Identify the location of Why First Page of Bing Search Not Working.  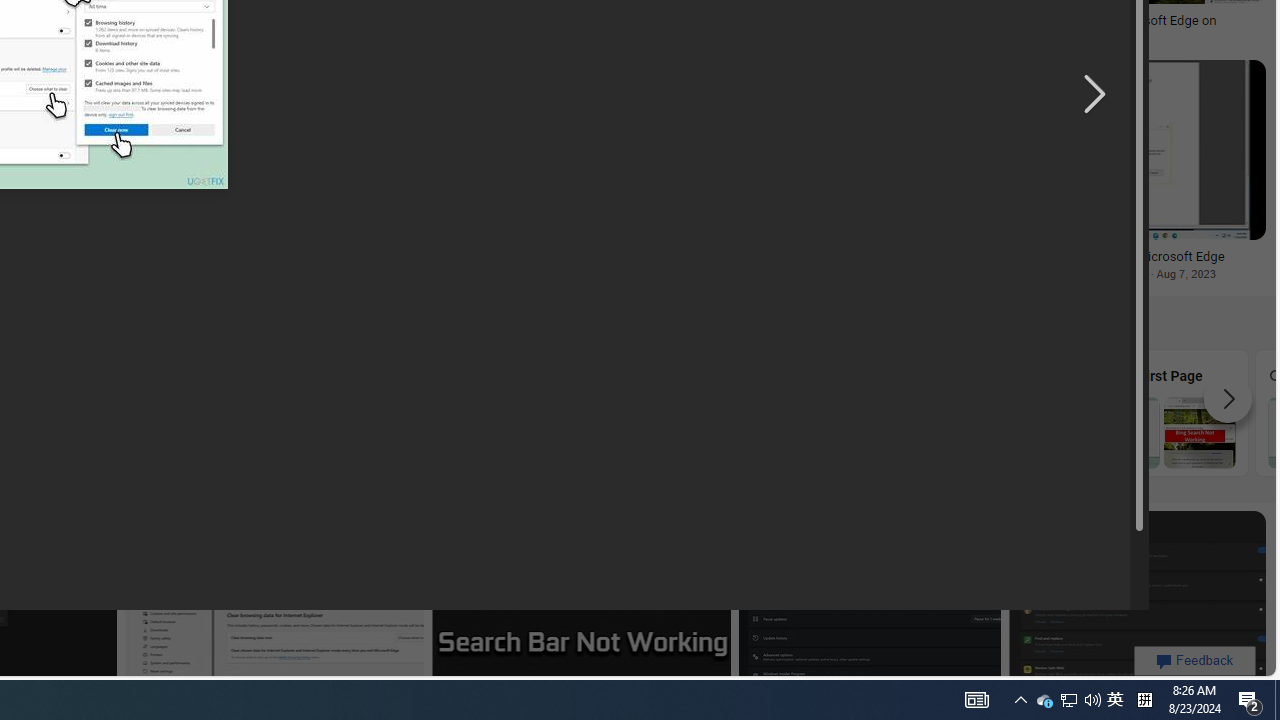
(1162, 432).